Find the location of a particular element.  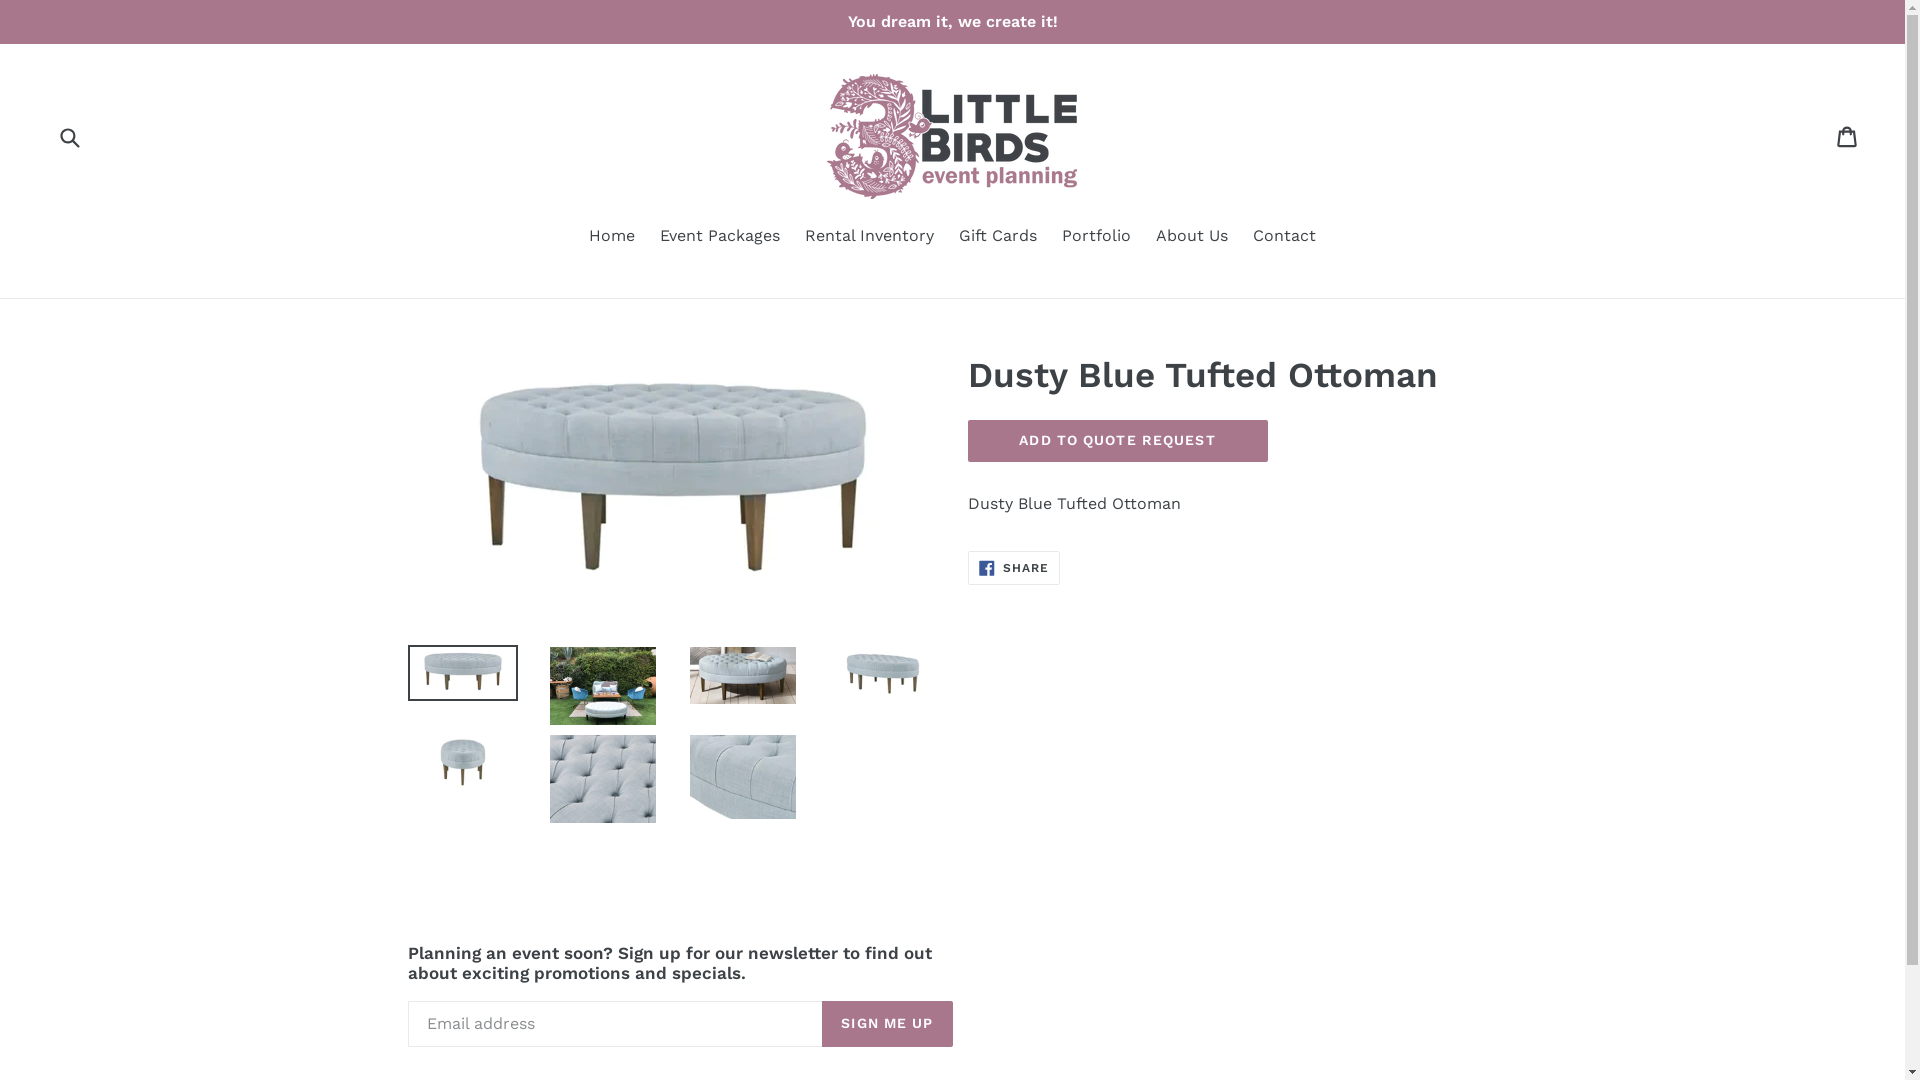

SHARE
SHARE ON FACEBOOK is located at coordinates (1014, 568).